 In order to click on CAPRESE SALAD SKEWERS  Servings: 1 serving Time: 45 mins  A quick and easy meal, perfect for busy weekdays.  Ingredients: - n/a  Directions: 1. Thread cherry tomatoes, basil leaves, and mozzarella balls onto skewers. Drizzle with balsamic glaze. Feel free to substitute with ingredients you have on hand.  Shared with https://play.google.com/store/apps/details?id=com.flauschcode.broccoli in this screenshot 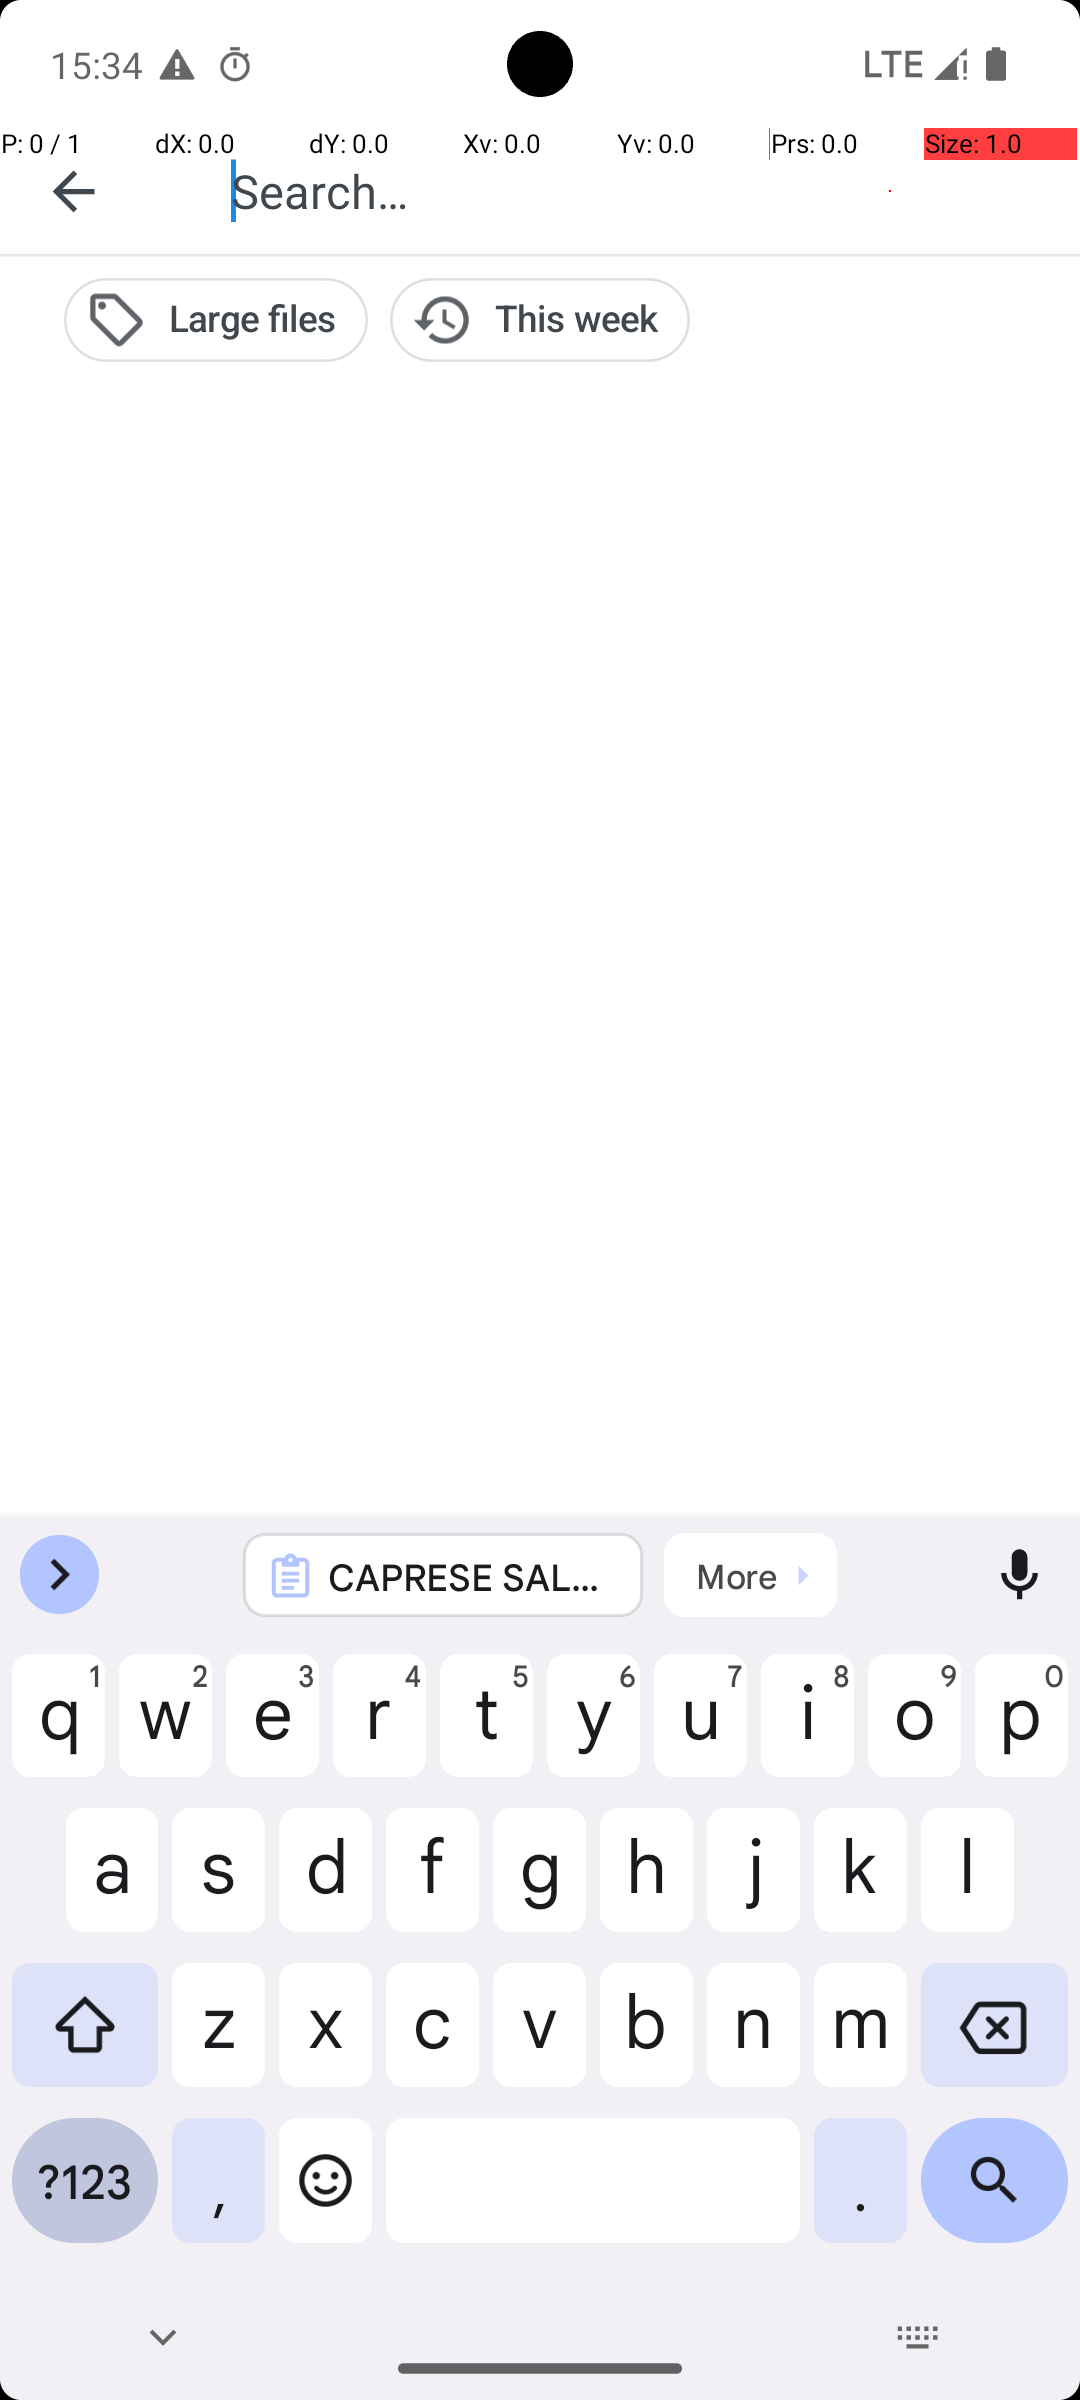, I will do `click(470, 1576)`.